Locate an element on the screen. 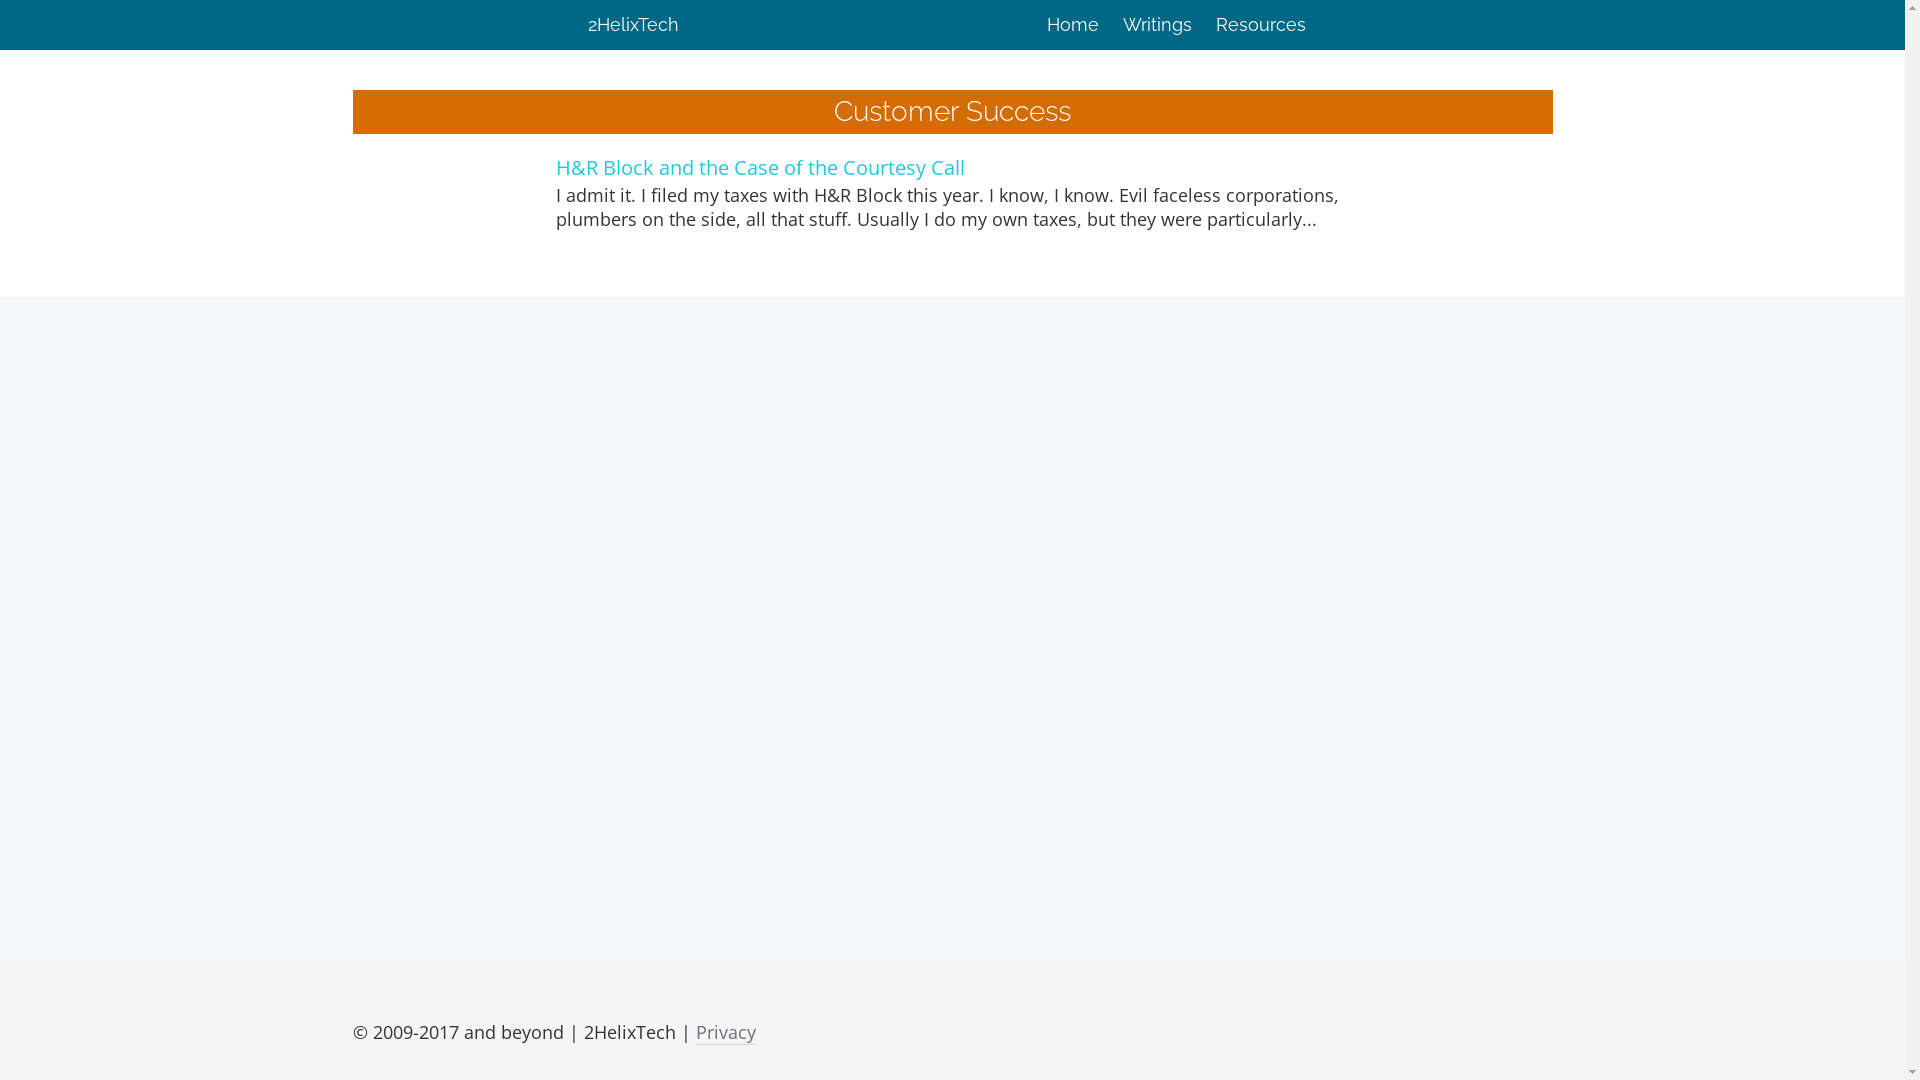  Writings is located at coordinates (1156, 25).